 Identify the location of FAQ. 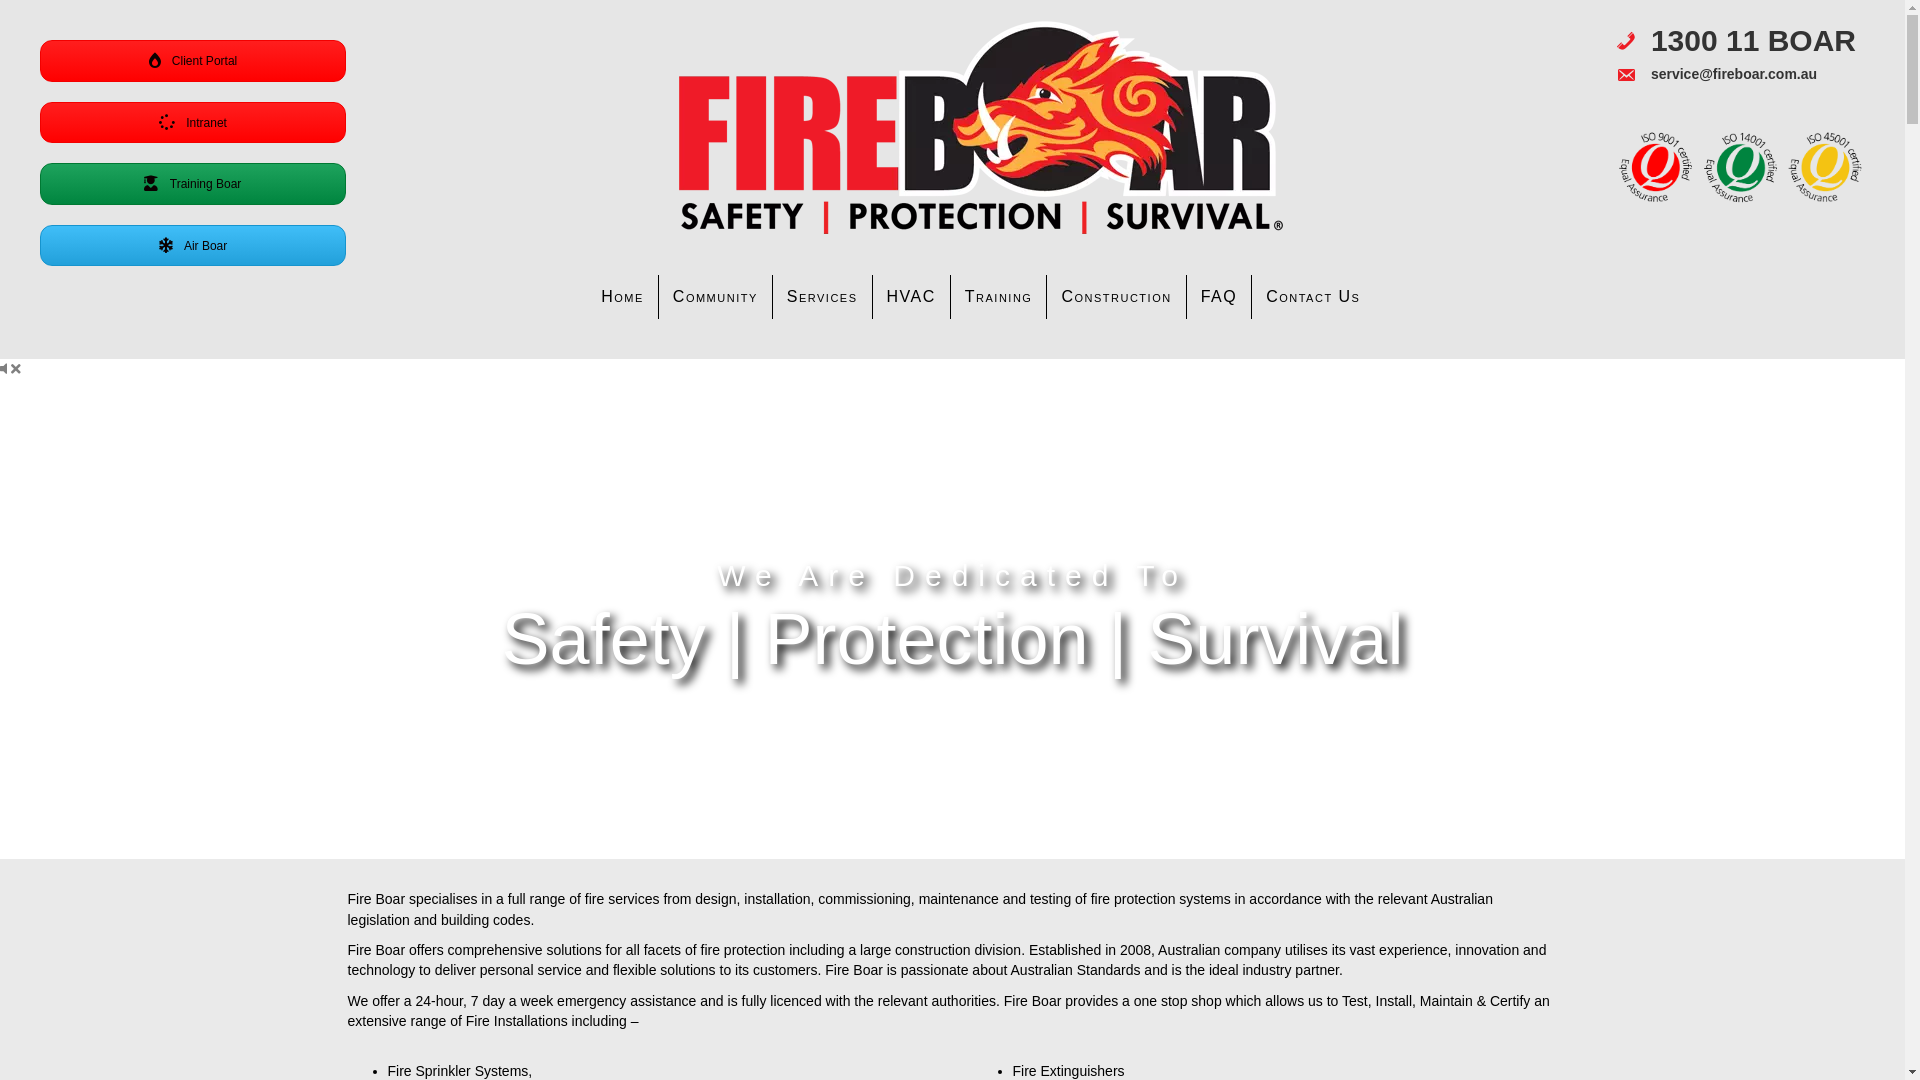
(1220, 297).